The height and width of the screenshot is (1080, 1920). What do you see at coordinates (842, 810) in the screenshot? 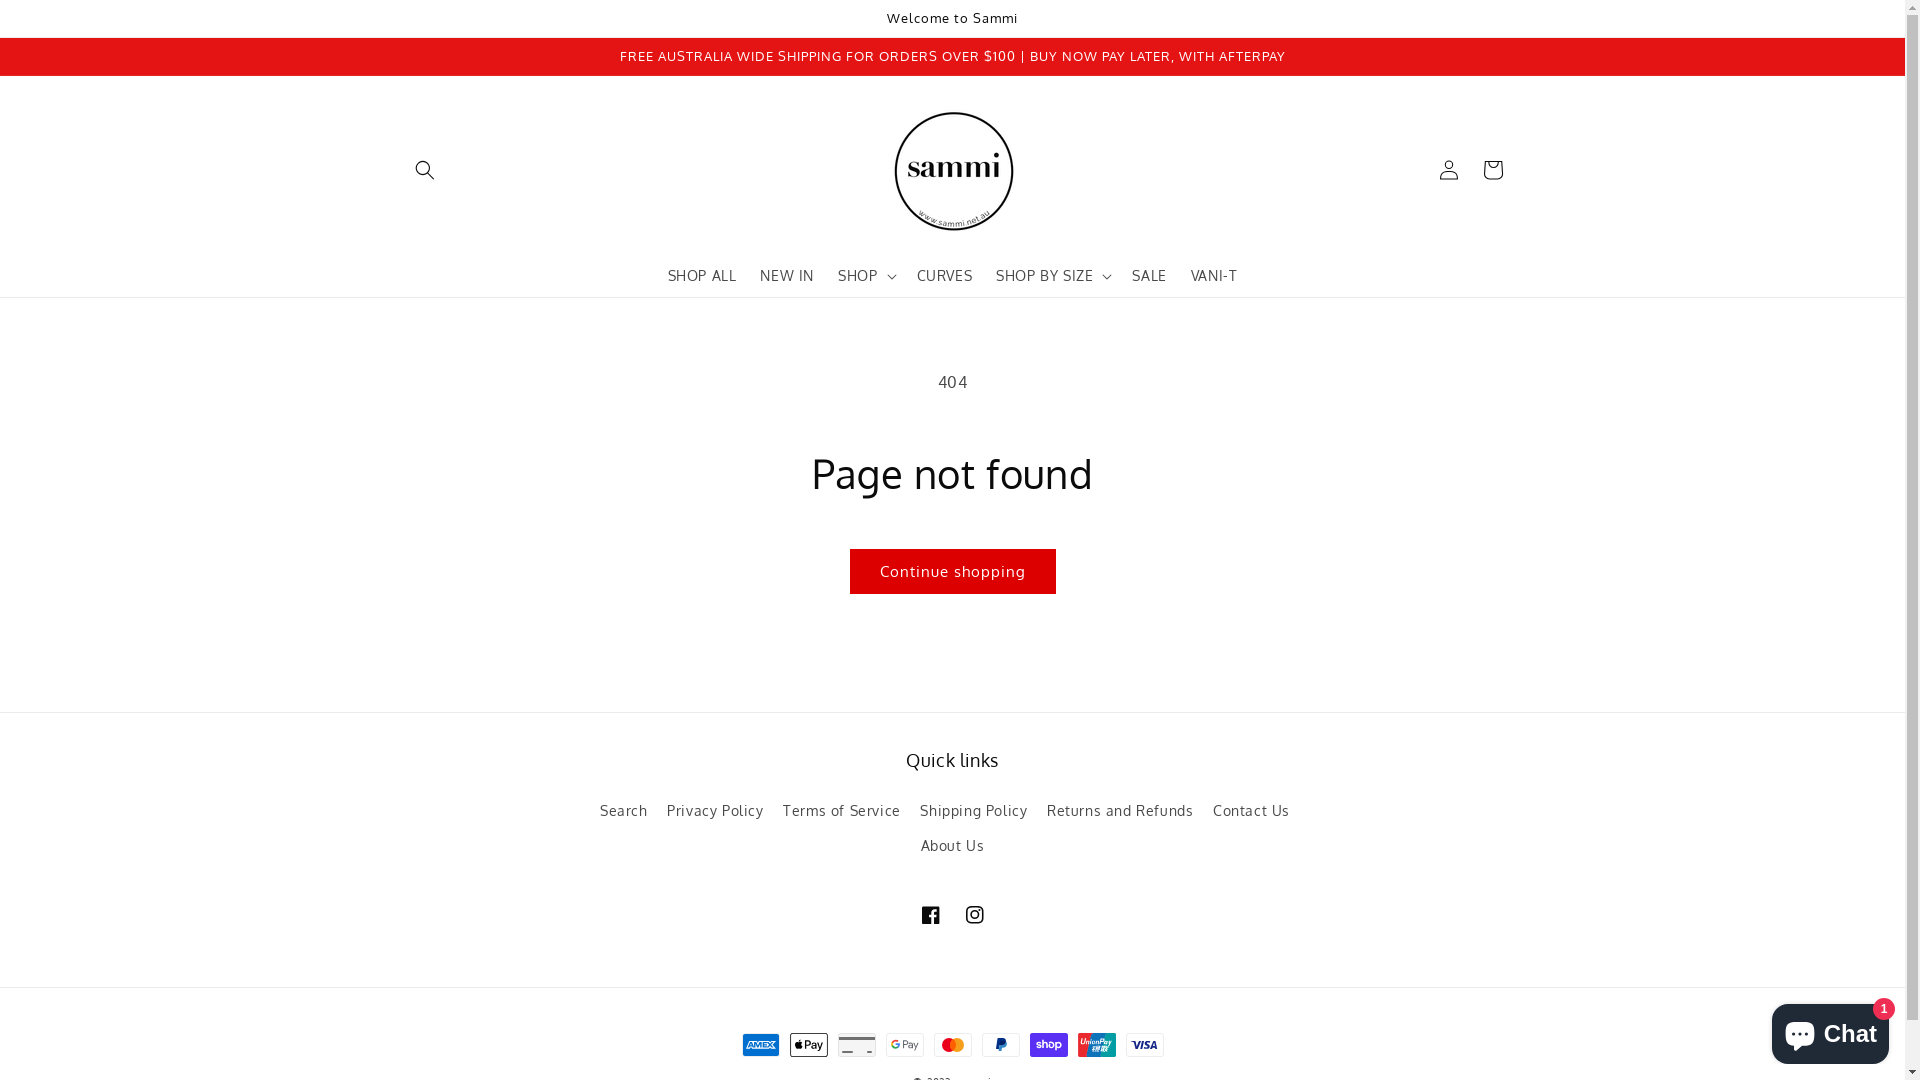
I see `Terms of Service` at bounding box center [842, 810].